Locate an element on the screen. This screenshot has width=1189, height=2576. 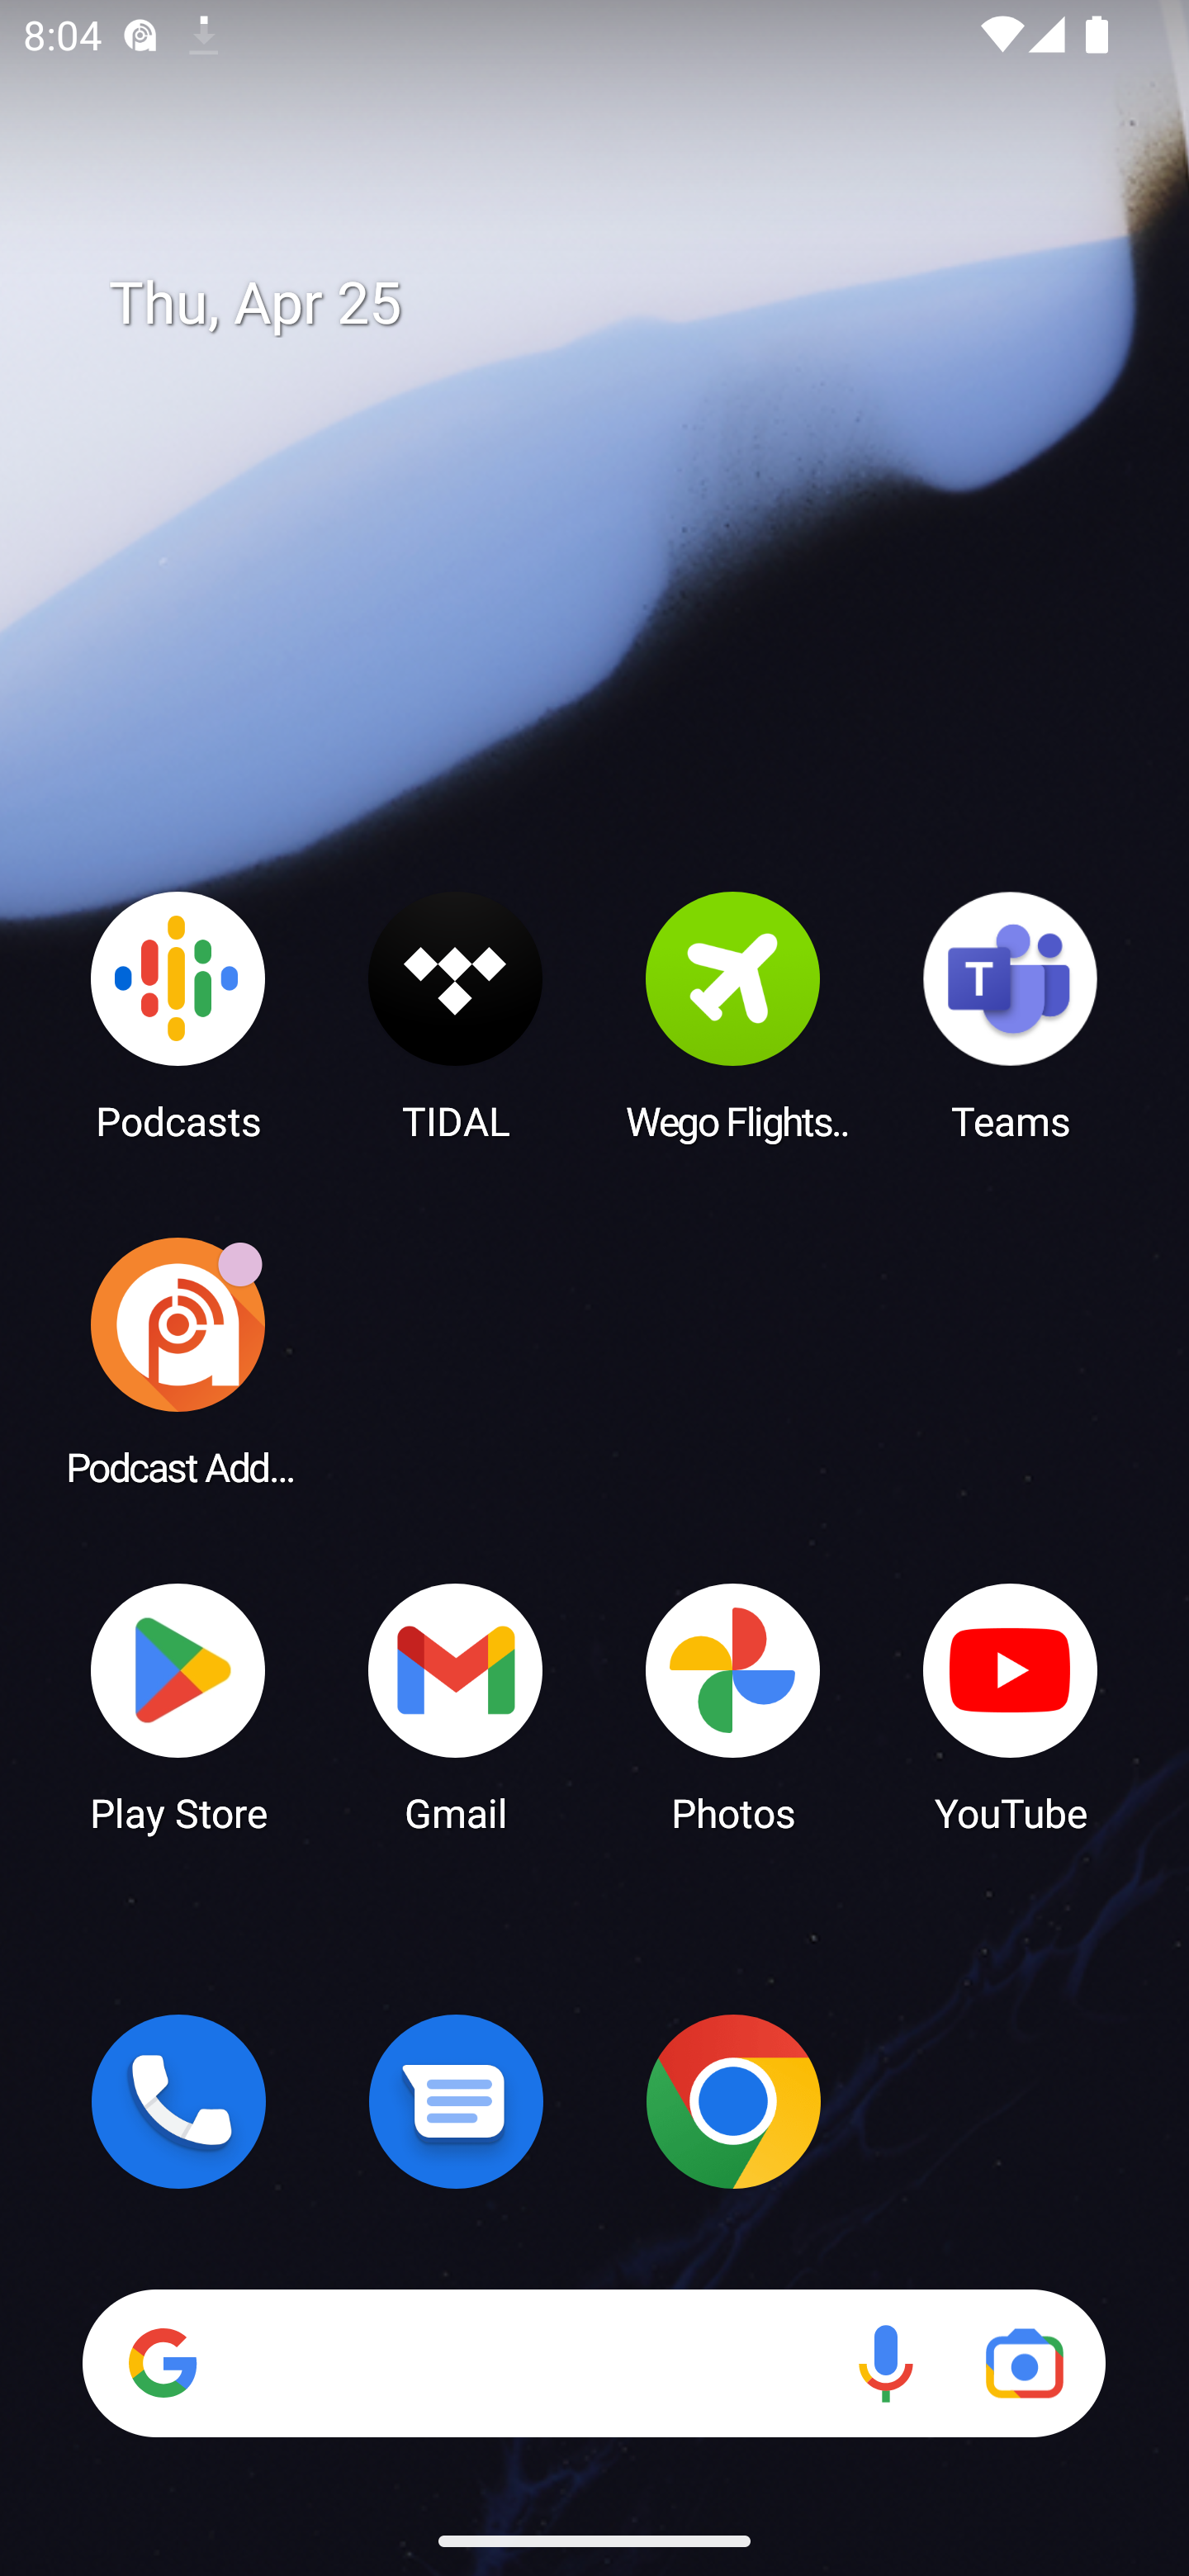
Wego Flights & Hotels is located at coordinates (733, 1015).